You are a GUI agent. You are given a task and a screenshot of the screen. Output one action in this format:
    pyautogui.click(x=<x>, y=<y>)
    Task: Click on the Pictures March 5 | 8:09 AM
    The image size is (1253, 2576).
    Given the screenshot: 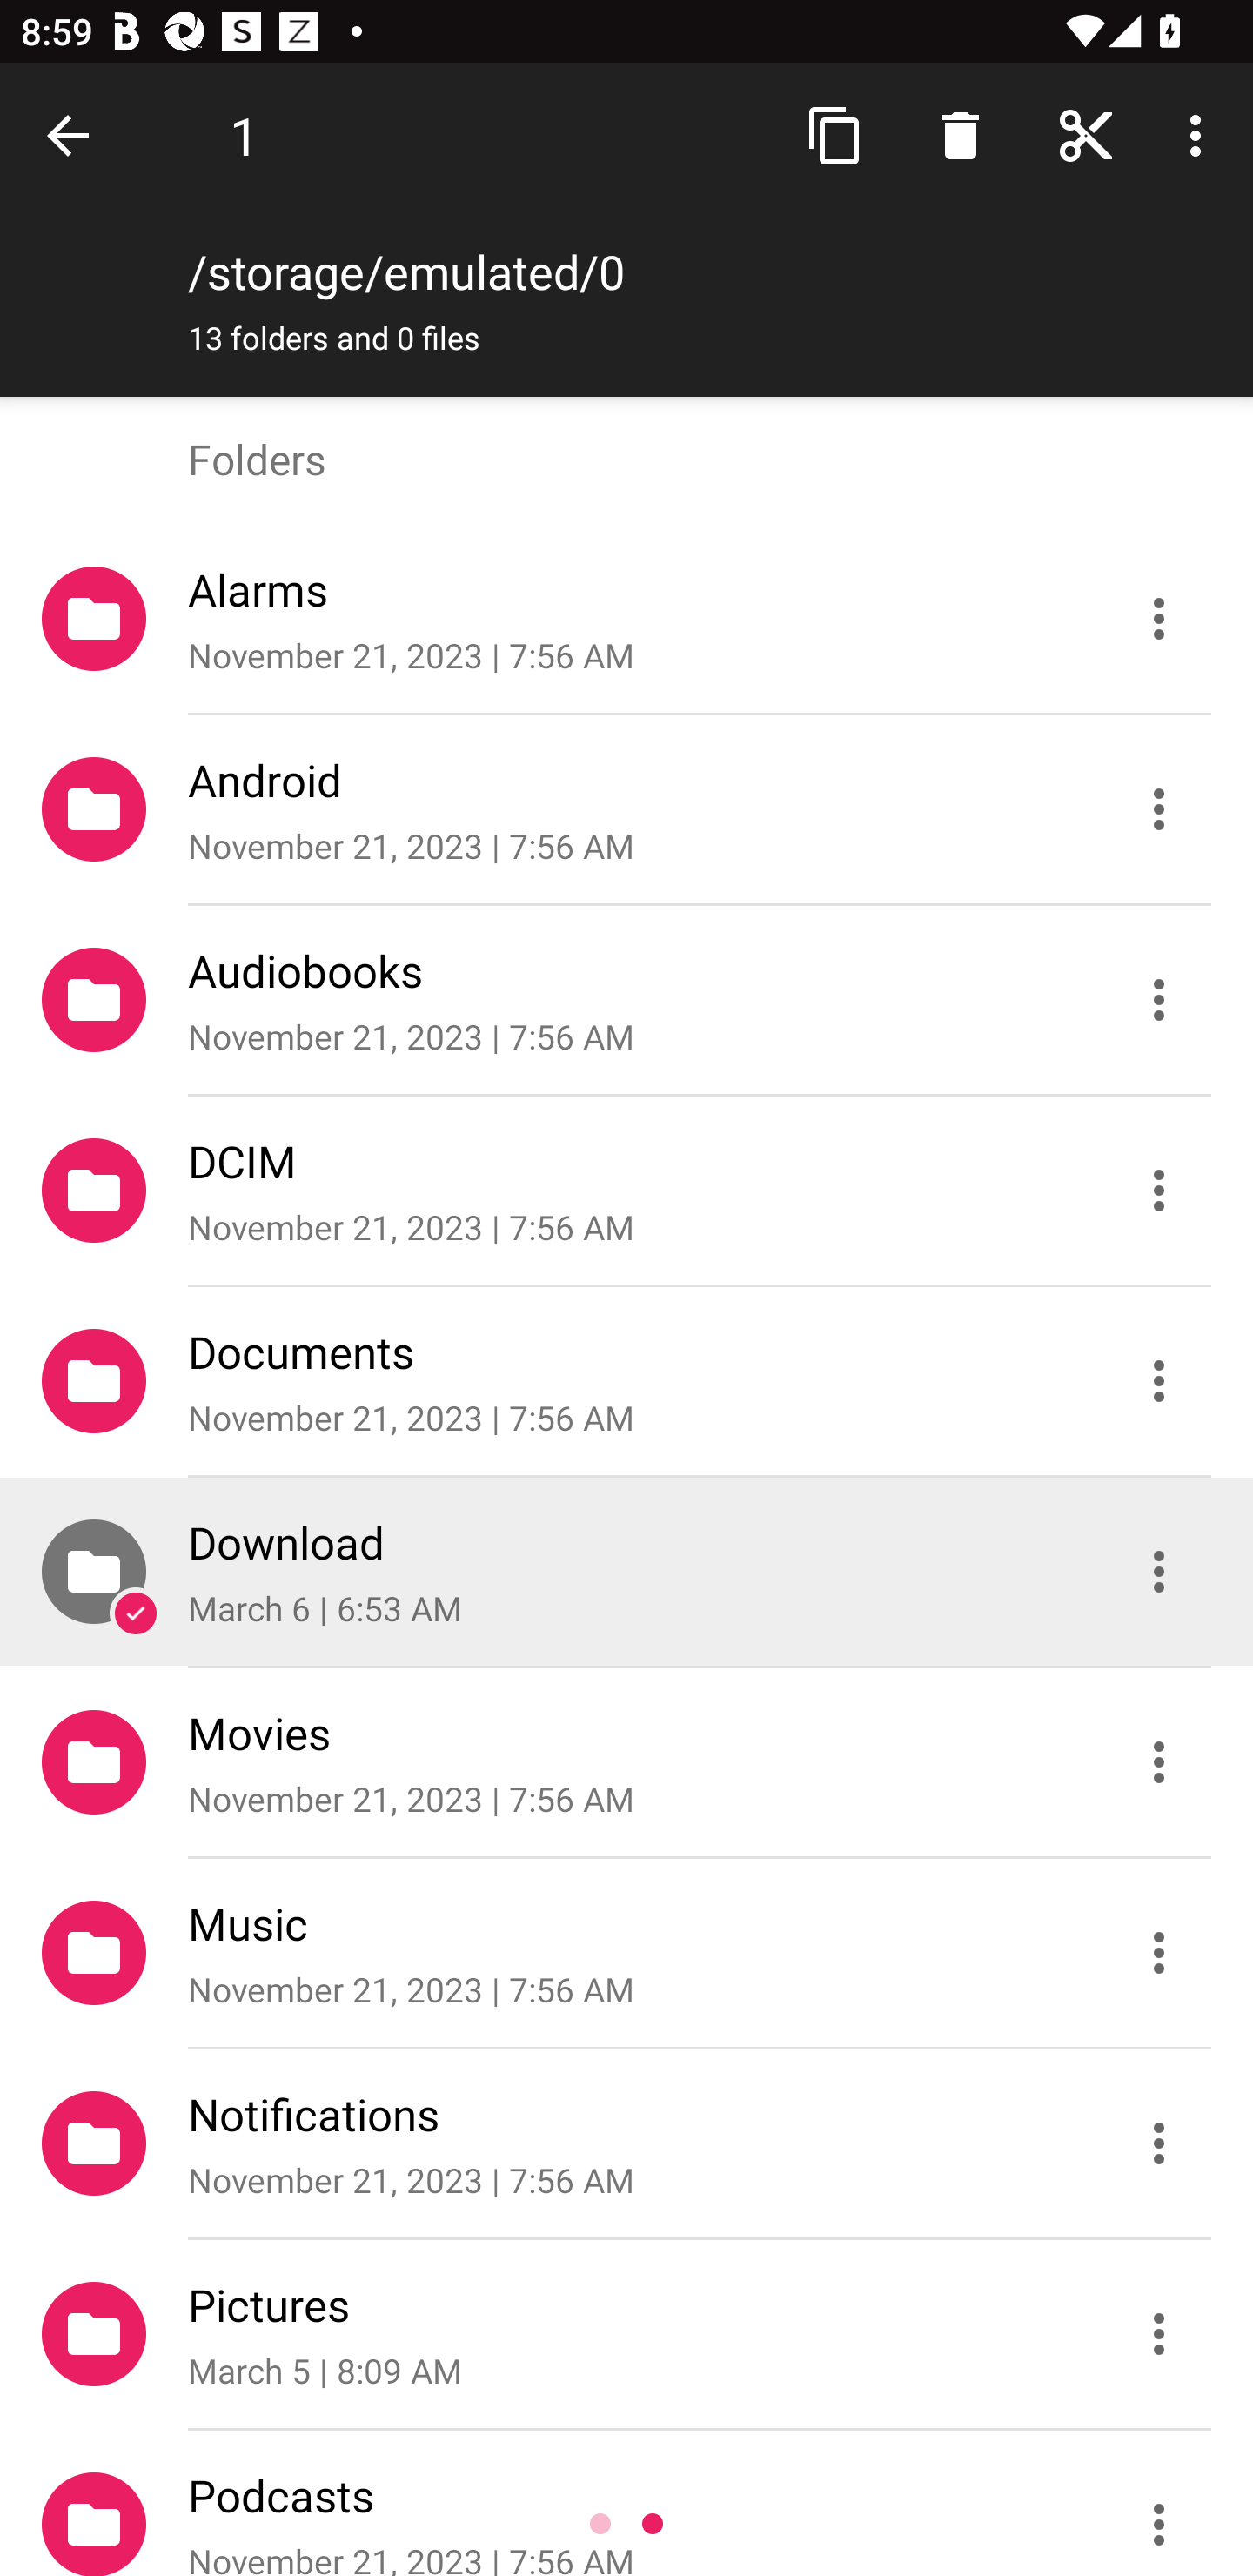 What is the action you would take?
    pyautogui.click(x=626, y=2335)
    